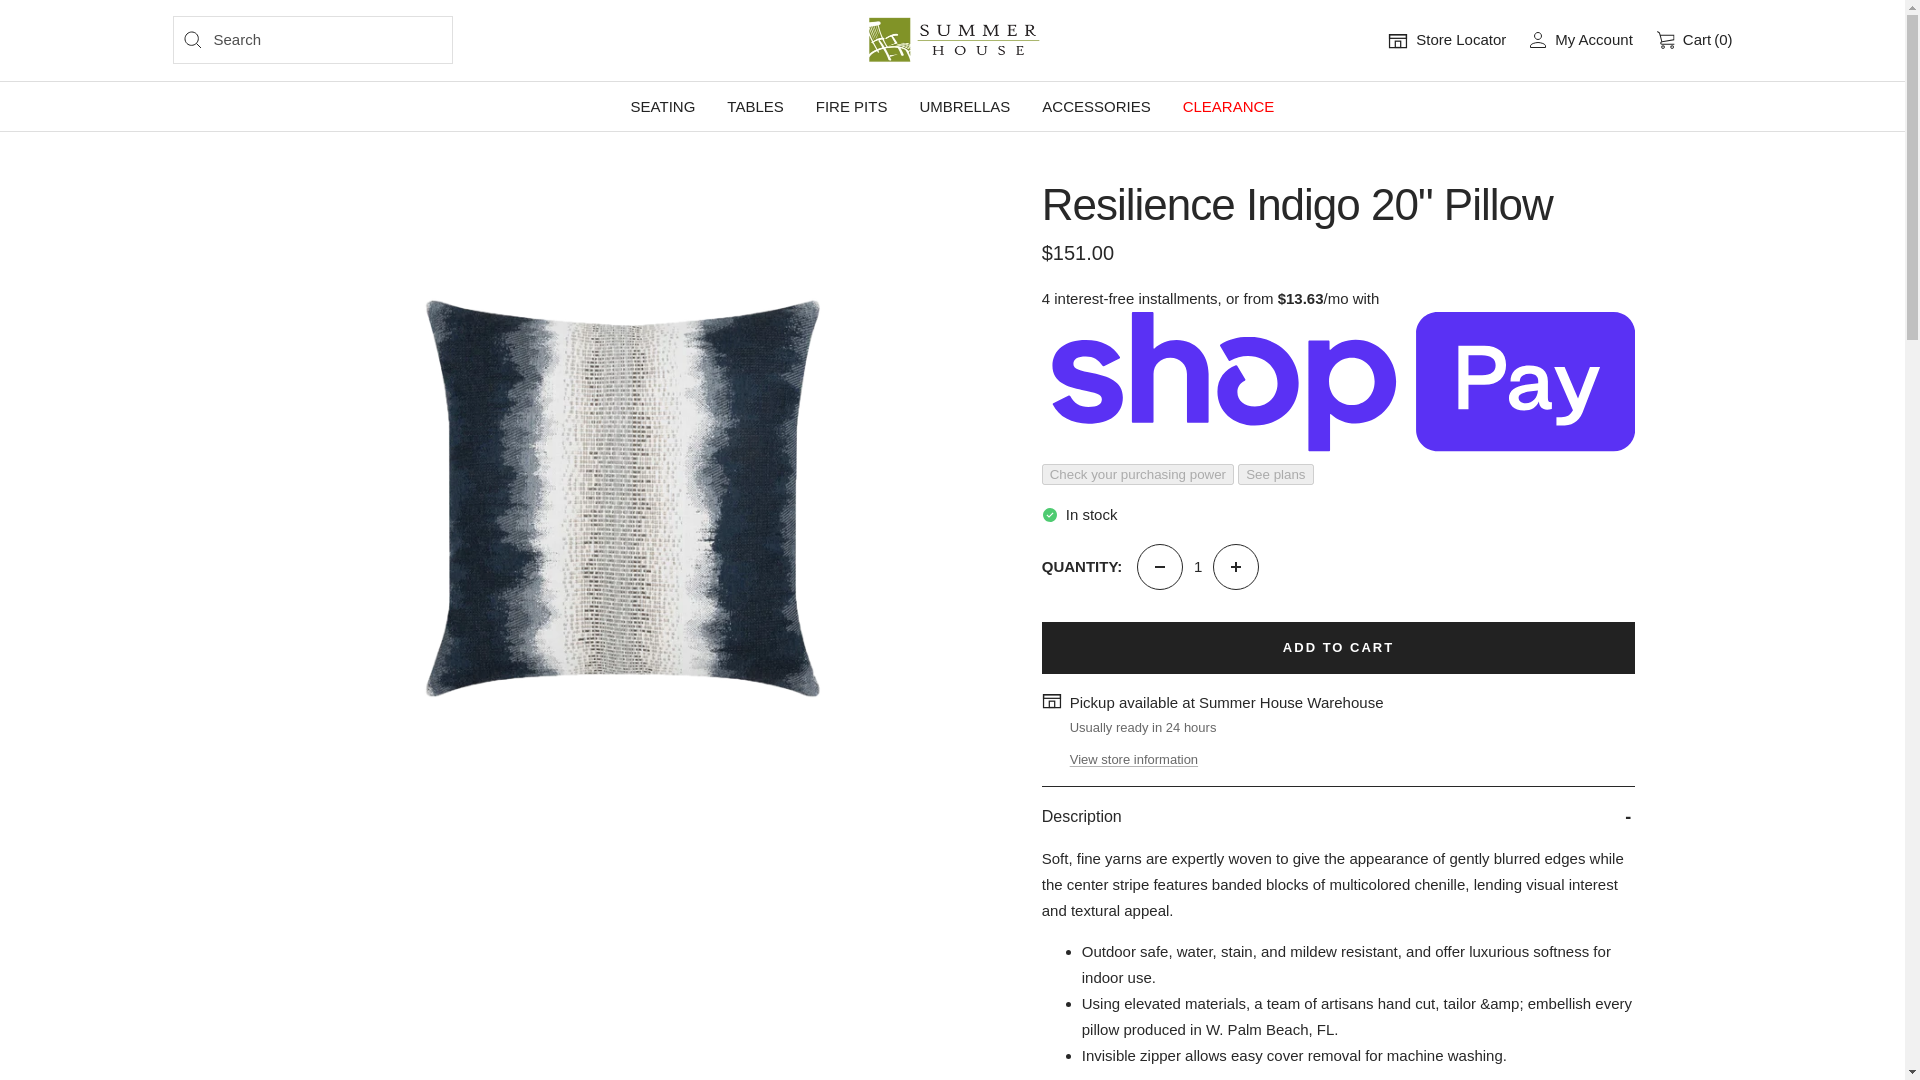 This screenshot has width=1920, height=1080. Describe the element at coordinates (1228, 106) in the screenshot. I see `CLEARANCE` at that location.